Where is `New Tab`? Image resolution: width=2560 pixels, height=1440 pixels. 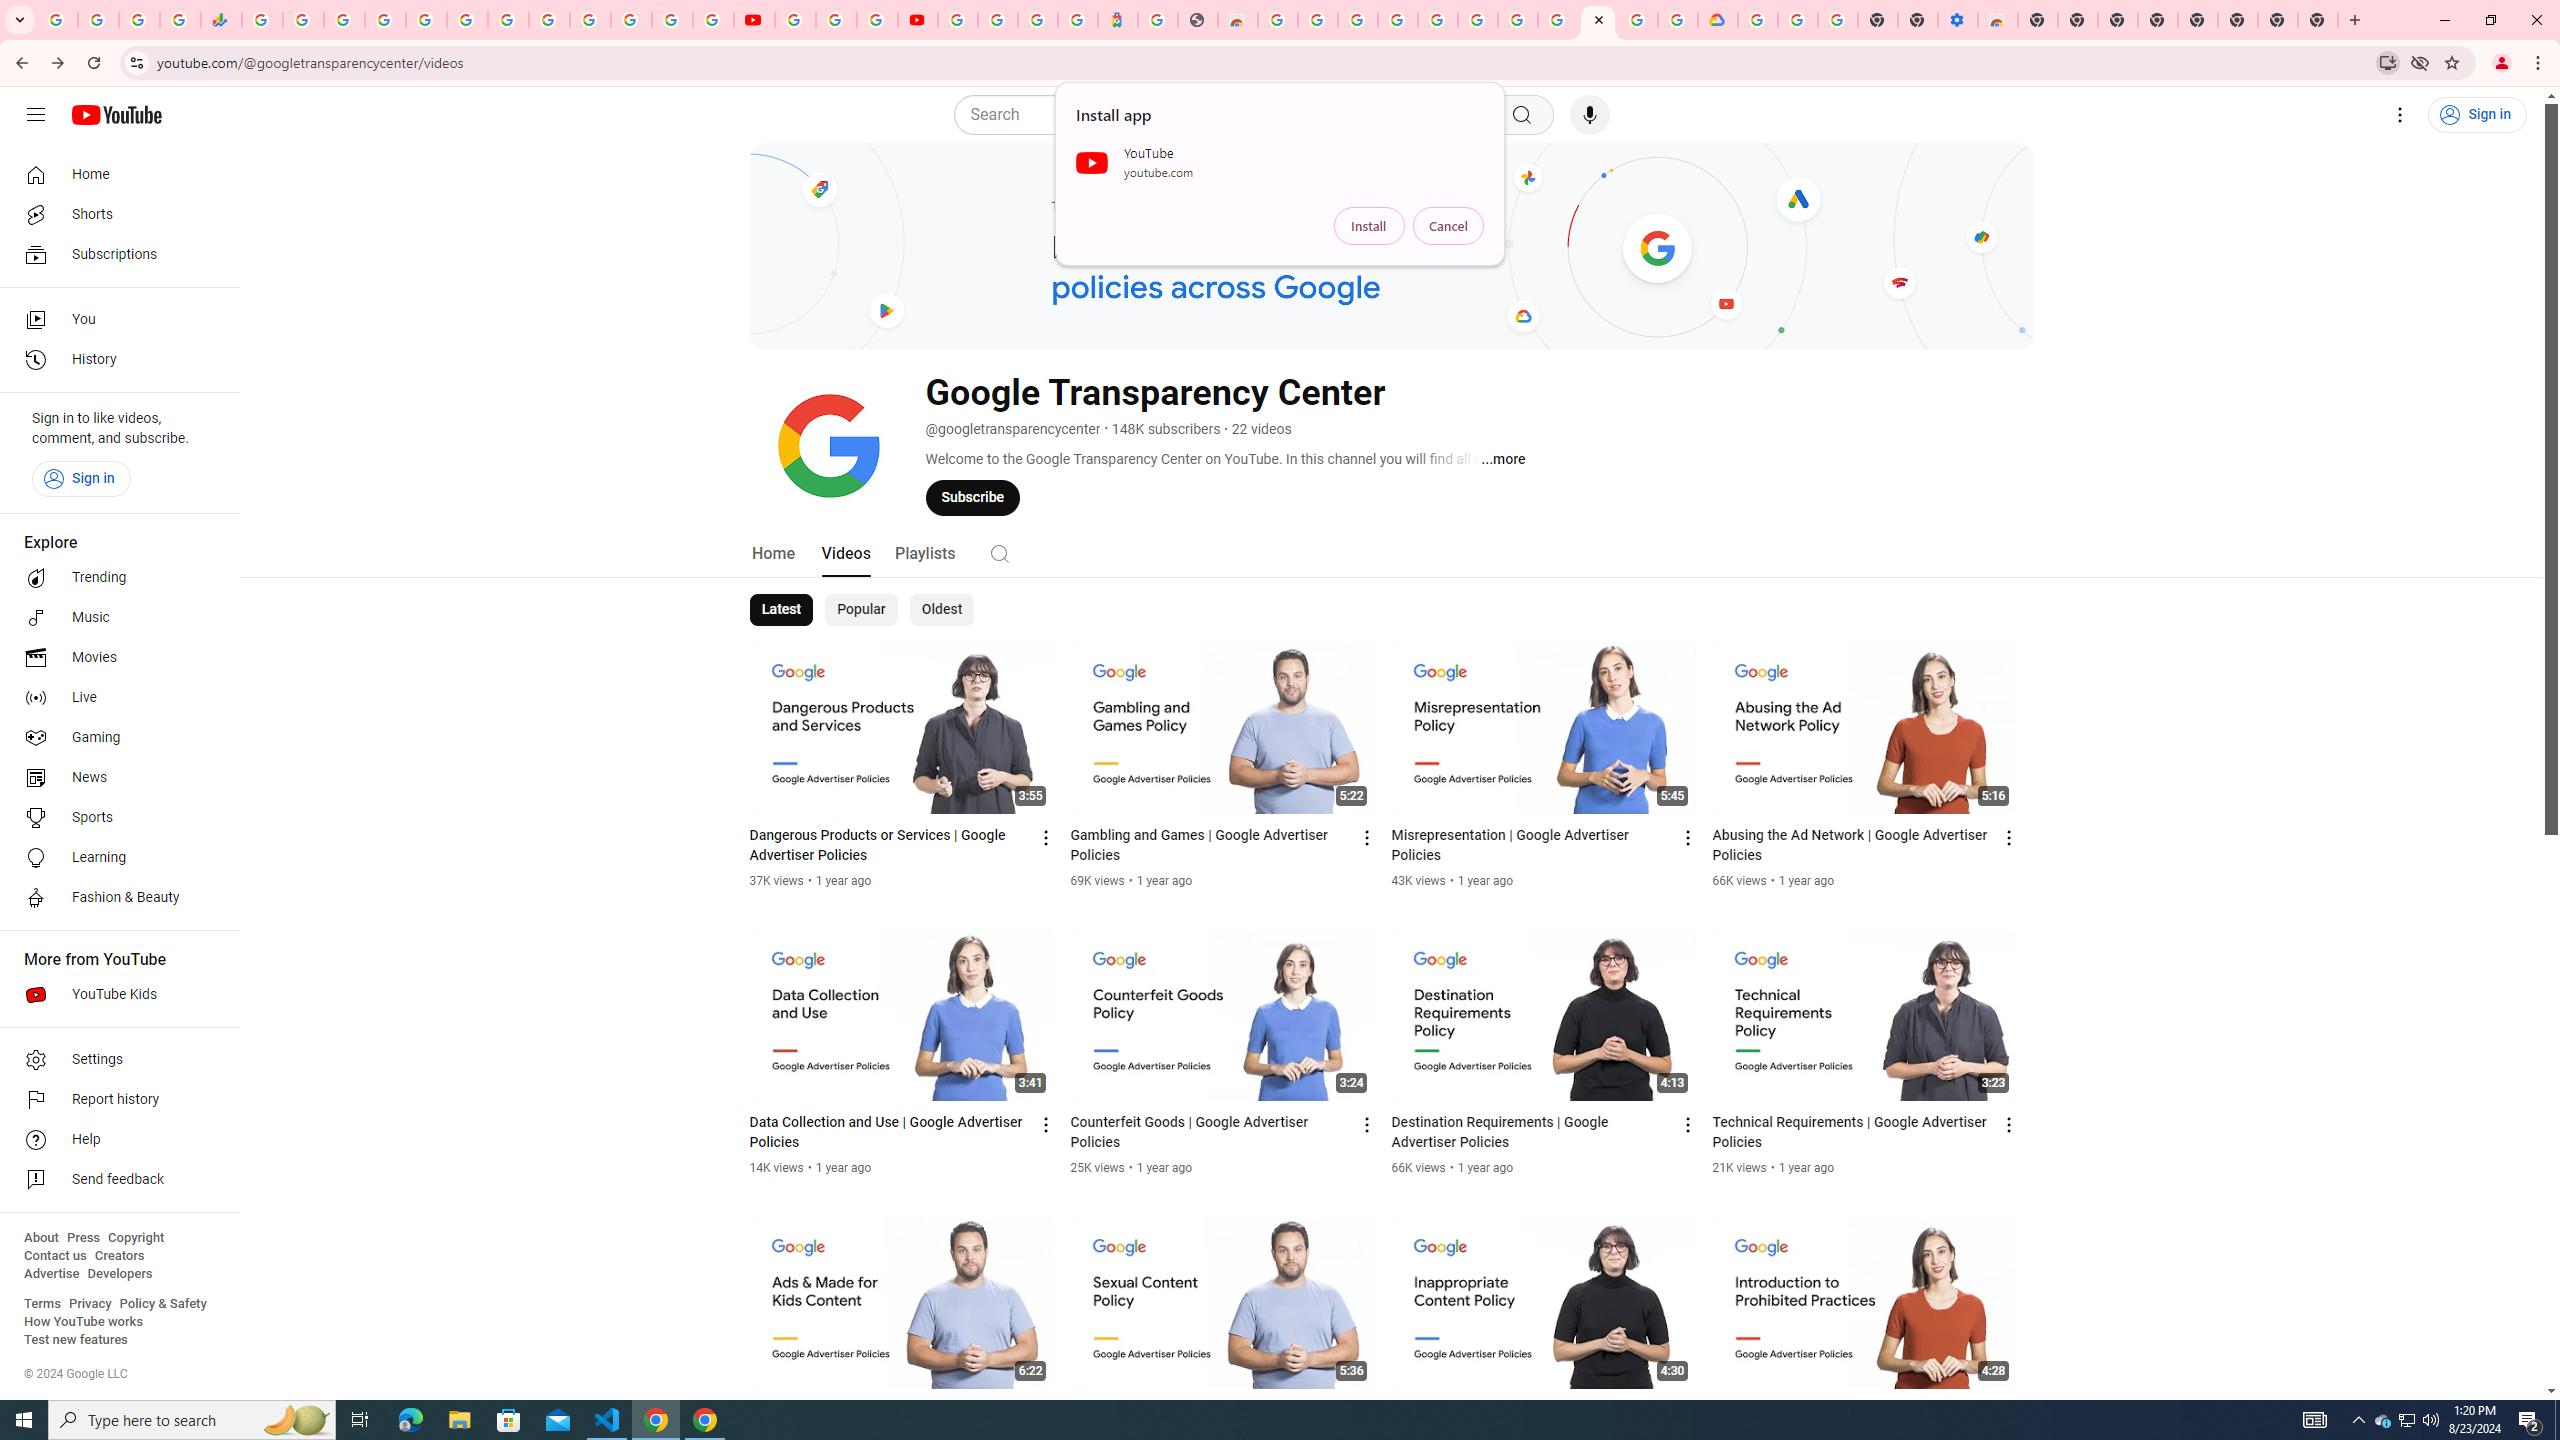
New Tab is located at coordinates (2037, 20).